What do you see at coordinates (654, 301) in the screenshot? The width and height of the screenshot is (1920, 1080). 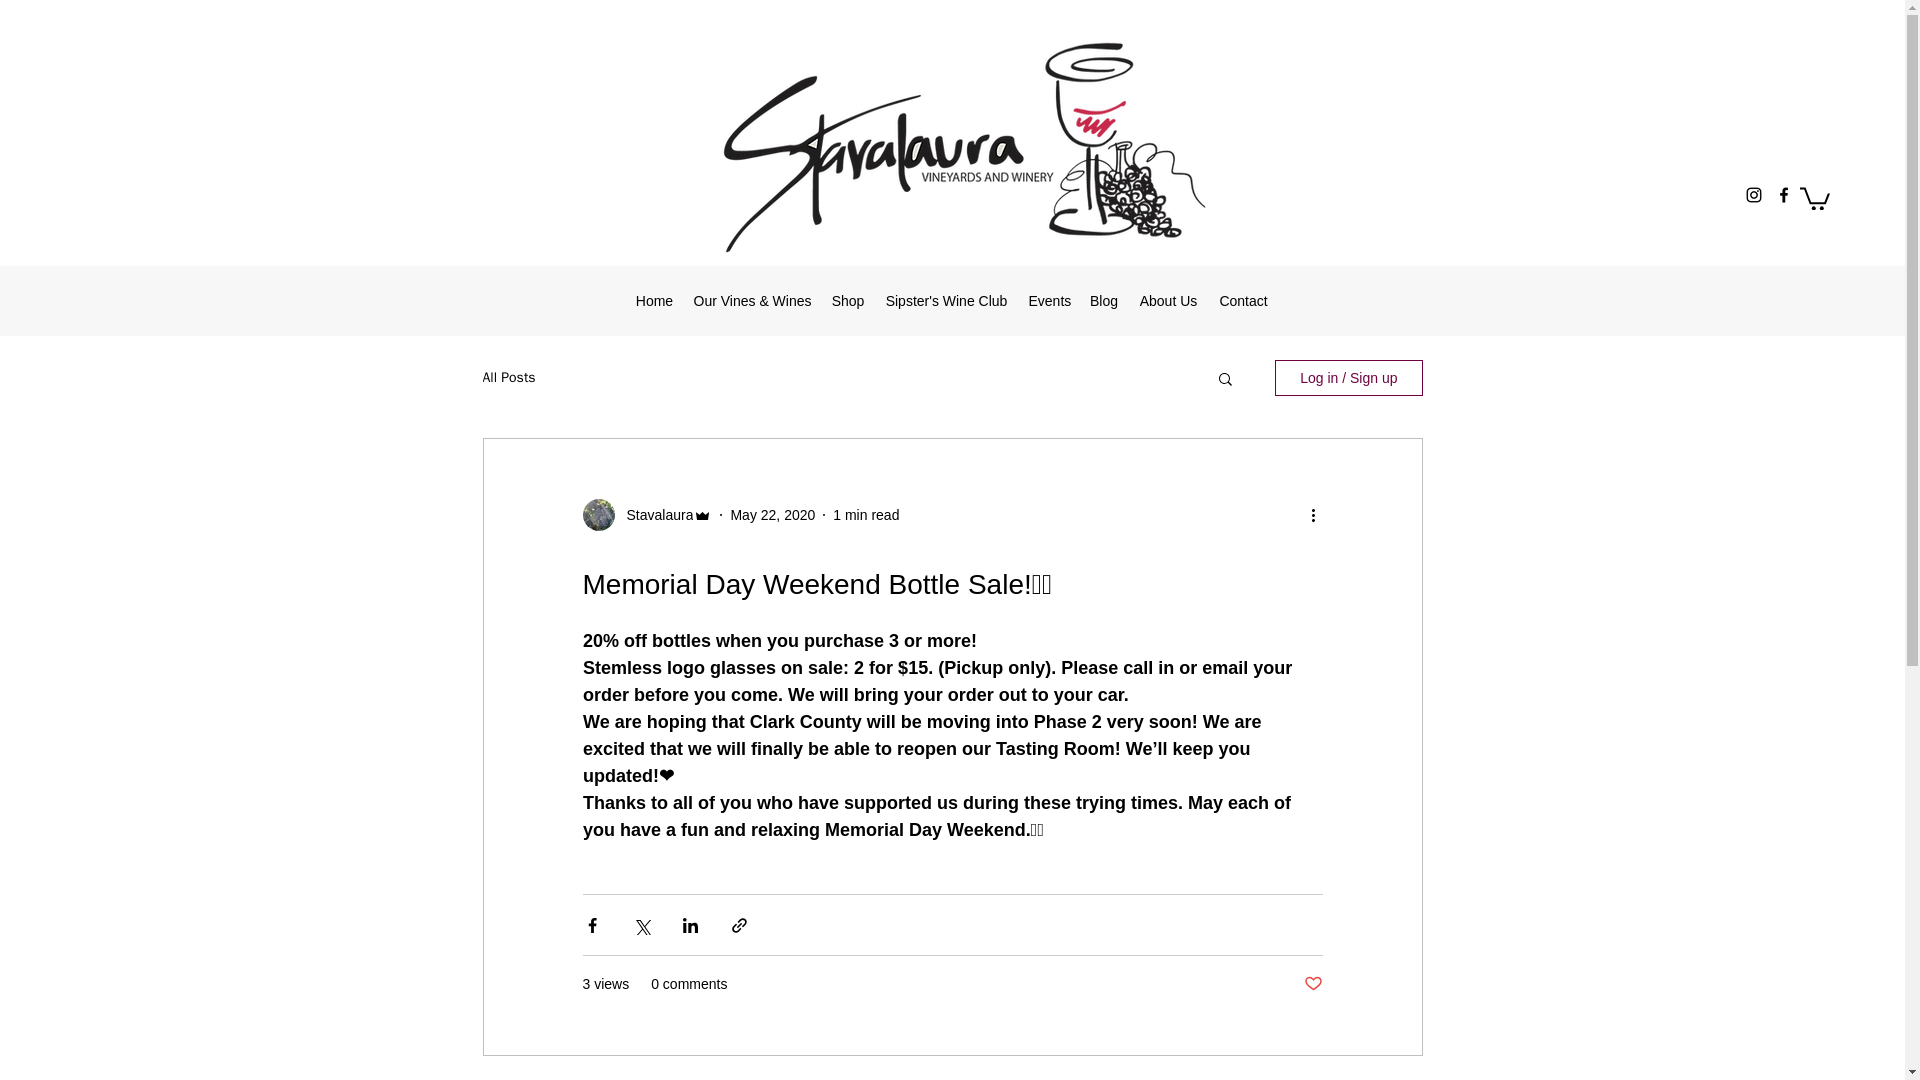 I see `Home` at bounding box center [654, 301].